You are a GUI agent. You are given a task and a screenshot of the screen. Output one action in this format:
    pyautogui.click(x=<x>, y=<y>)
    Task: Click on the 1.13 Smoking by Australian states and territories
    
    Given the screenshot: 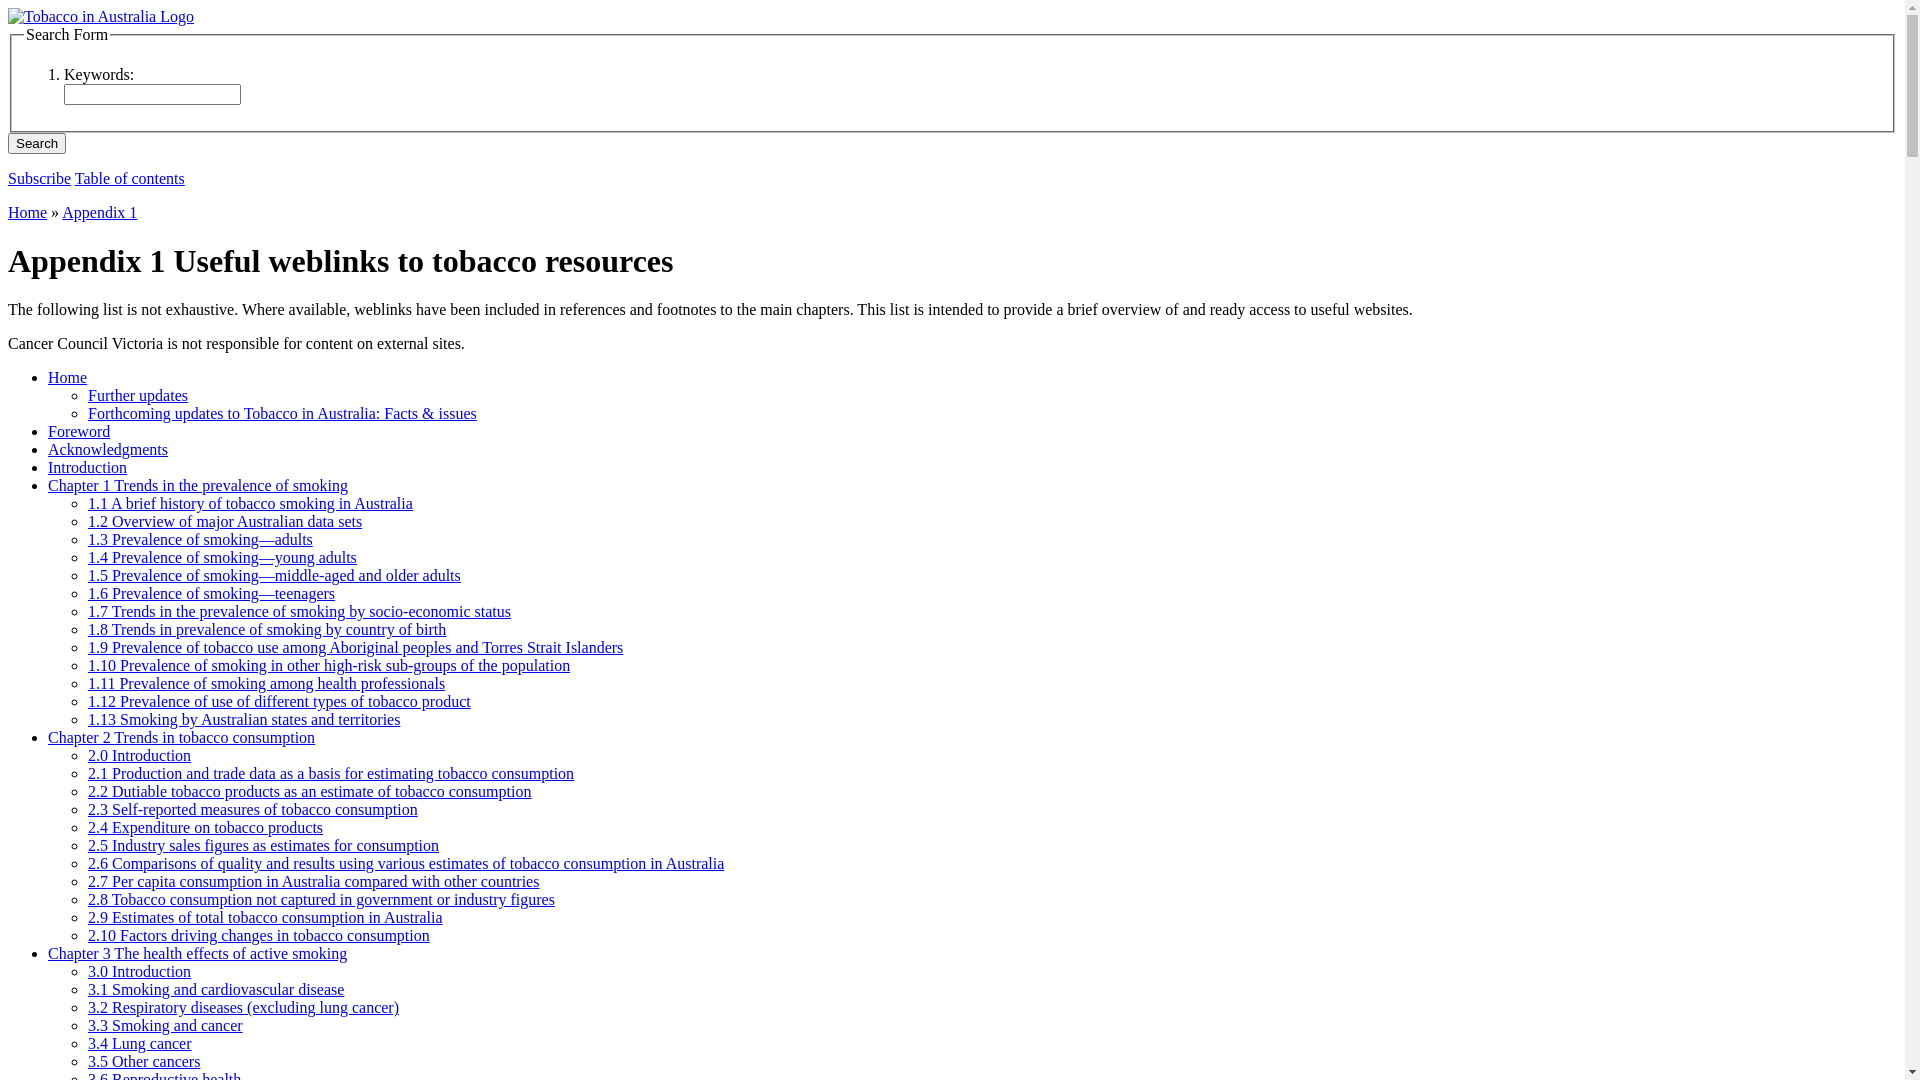 What is the action you would take?
    pyautogui.click(x=244, y=720)
    